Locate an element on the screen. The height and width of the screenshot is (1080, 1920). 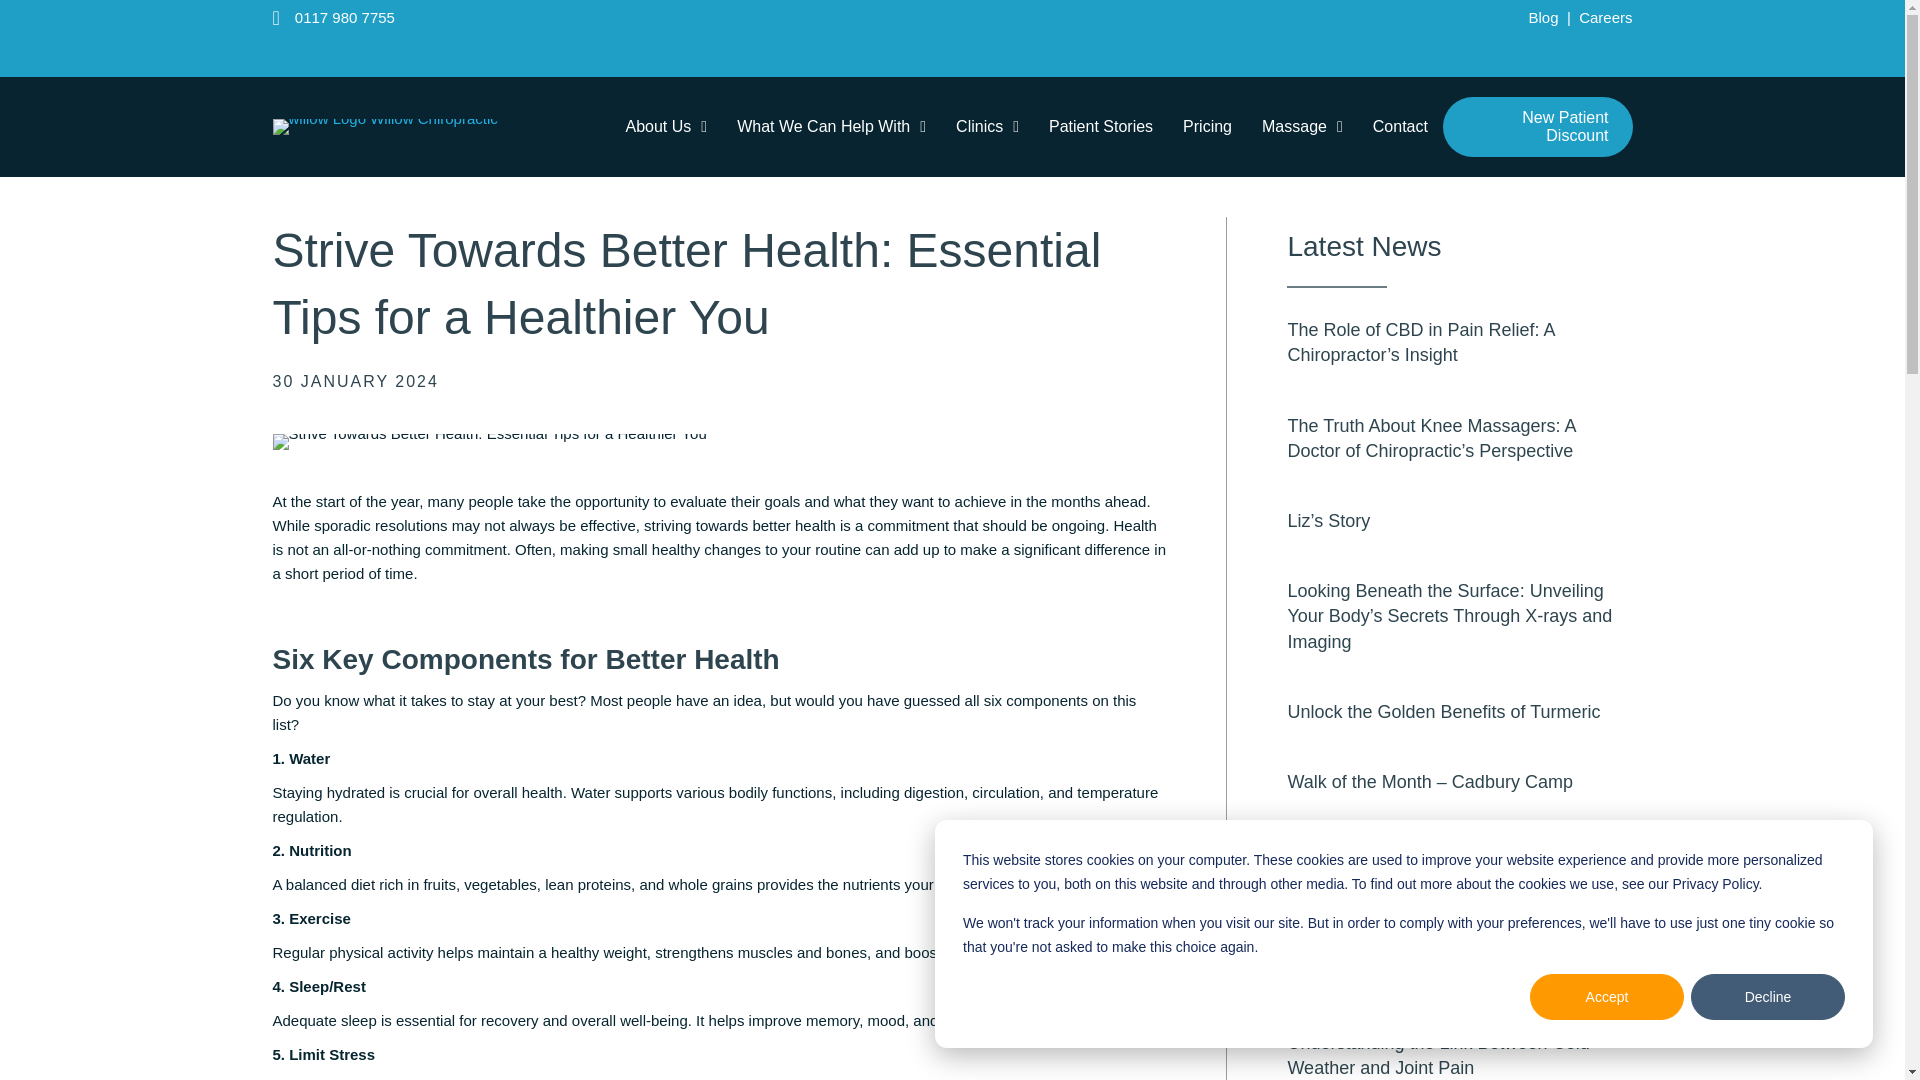
Careers is located at coordinates (1605, 16).